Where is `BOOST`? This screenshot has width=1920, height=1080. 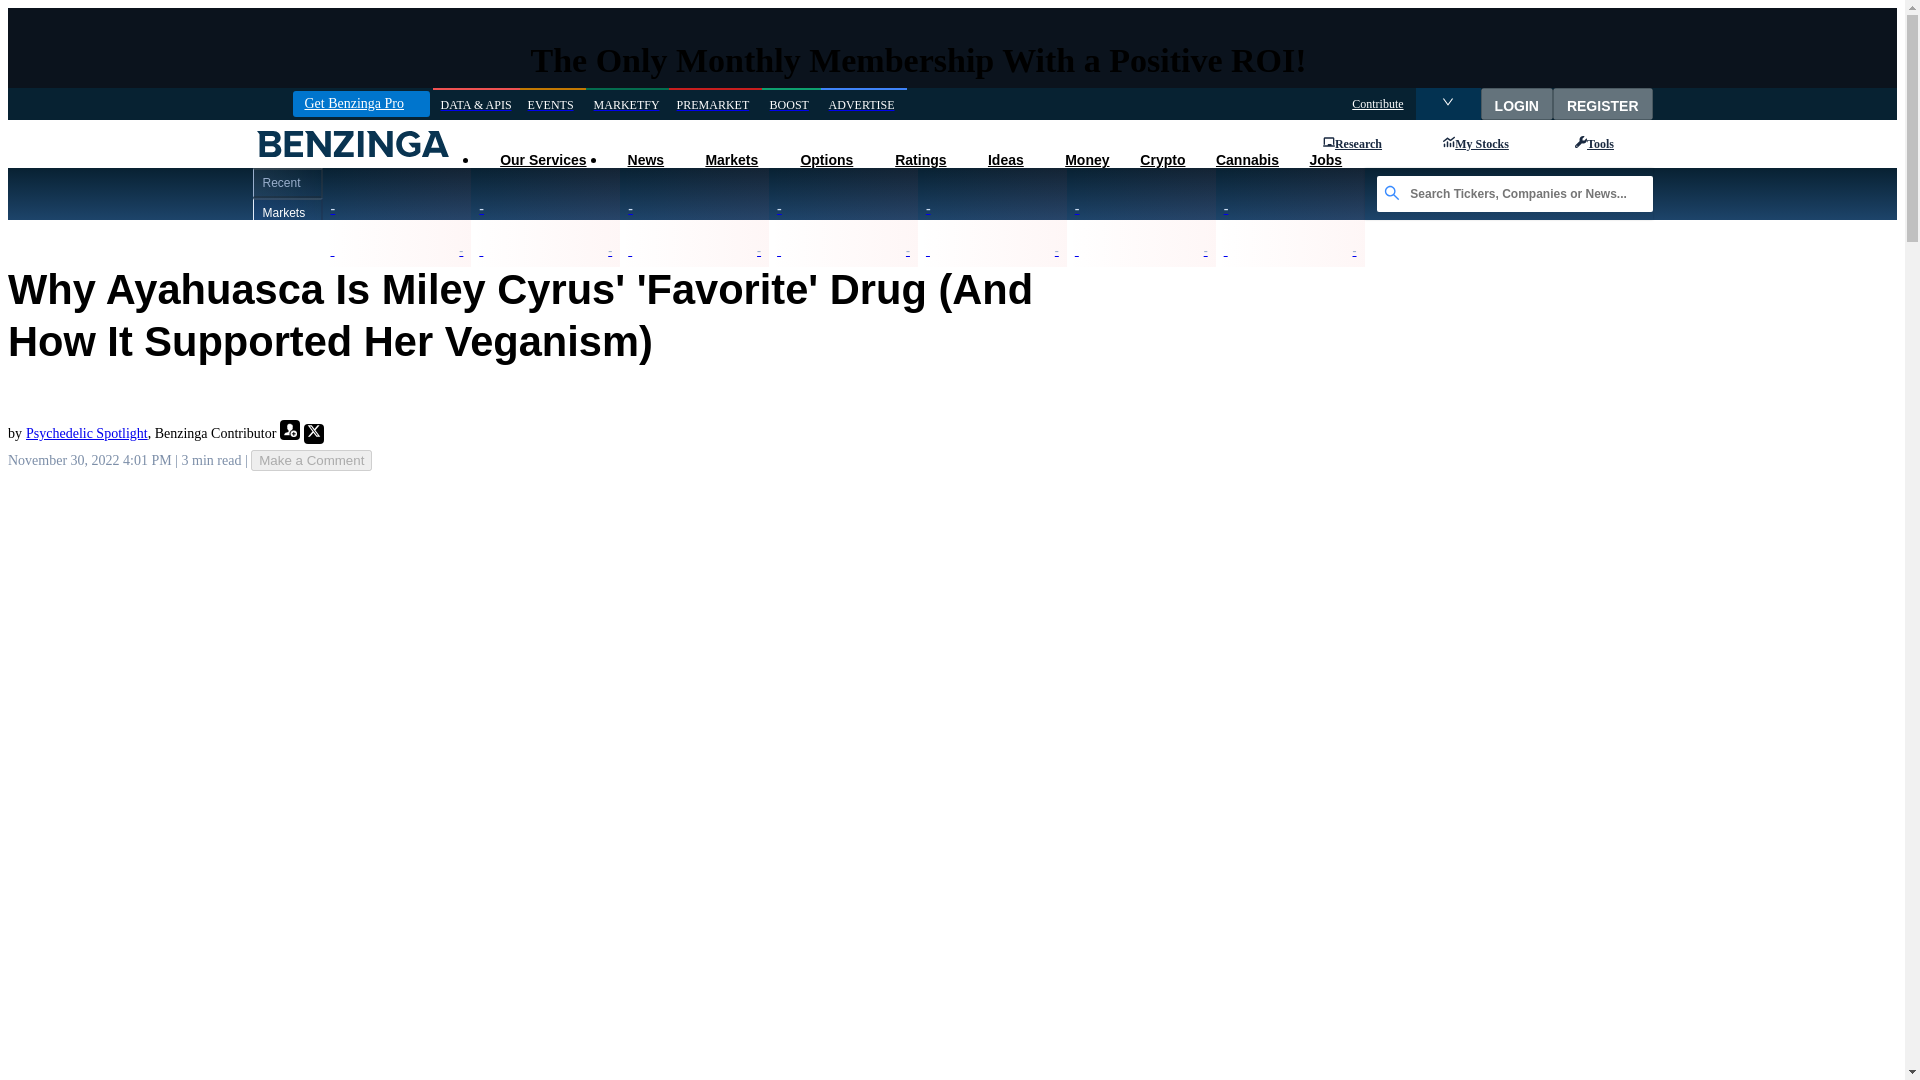 BOOST is located at coordinates (792, 104).